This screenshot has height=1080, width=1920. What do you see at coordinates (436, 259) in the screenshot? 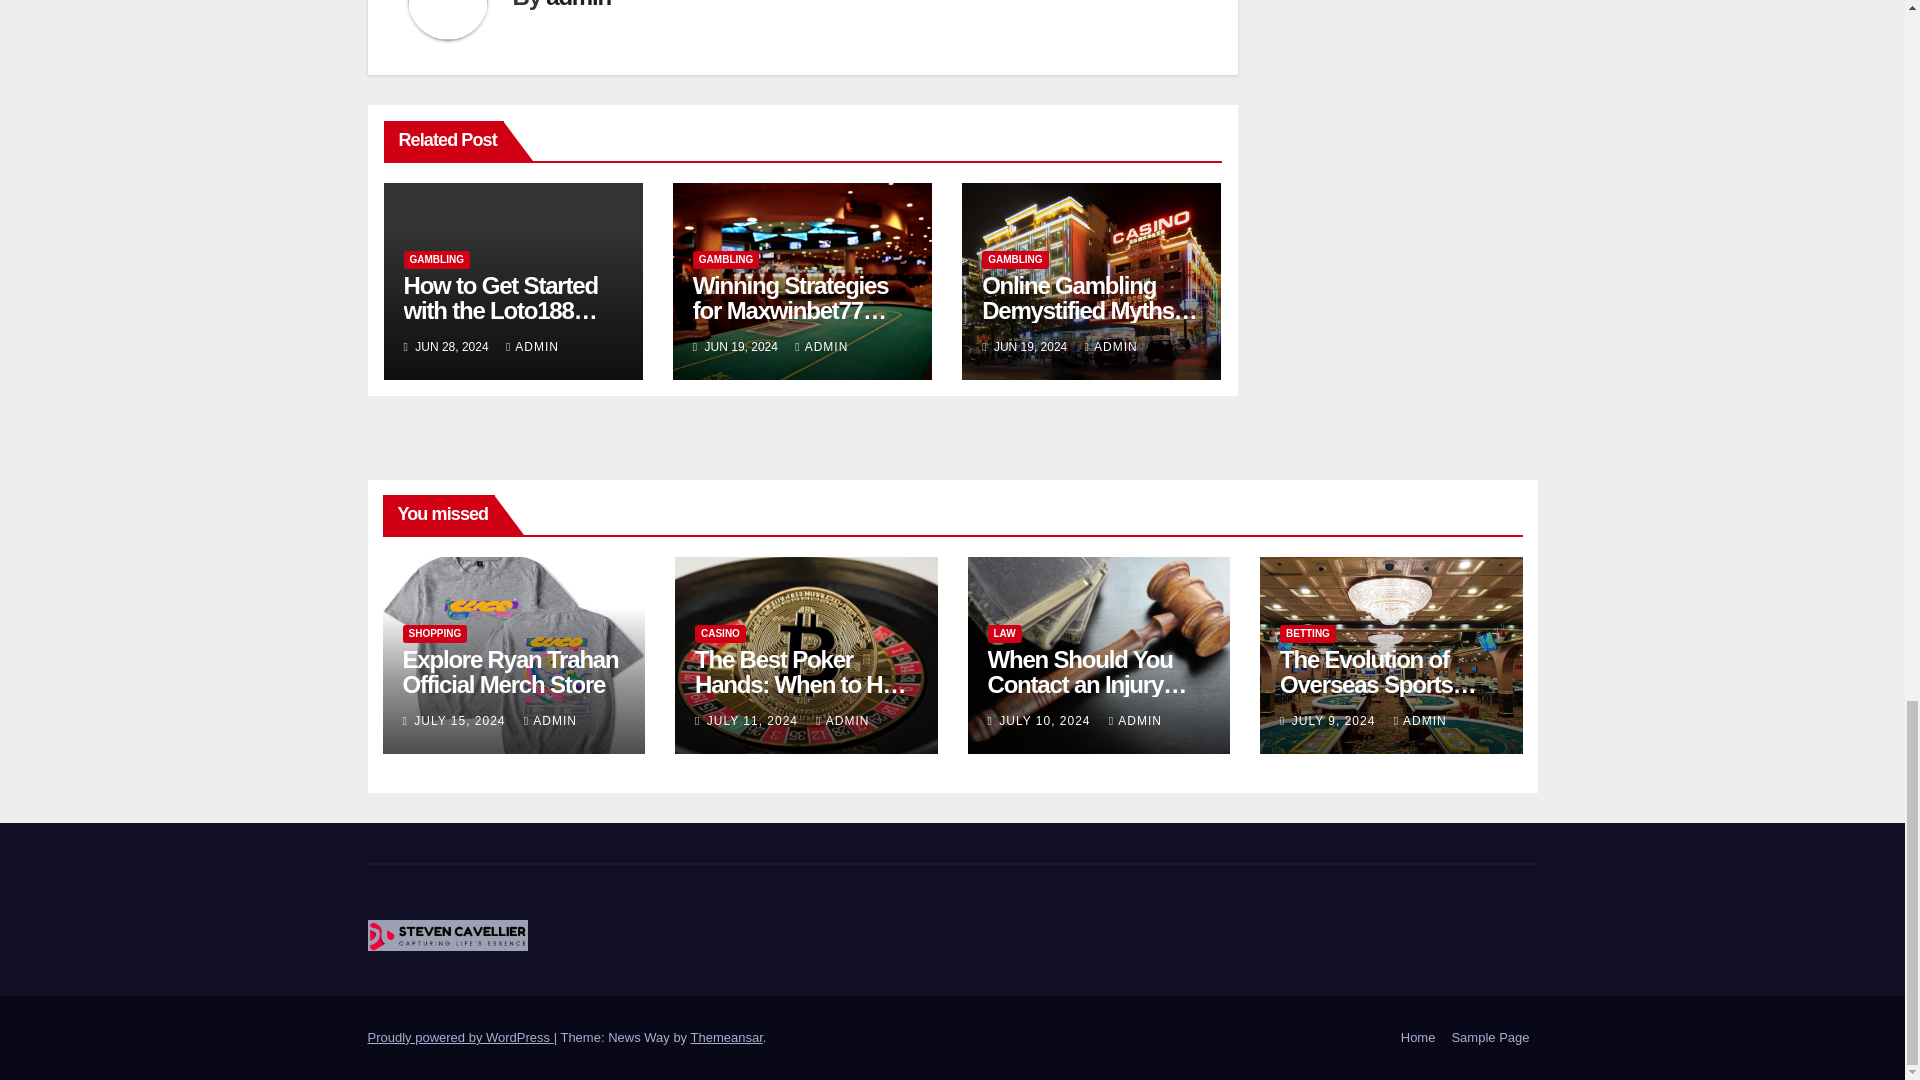
I see `GAMBLING` at bounding box center [436, 259].